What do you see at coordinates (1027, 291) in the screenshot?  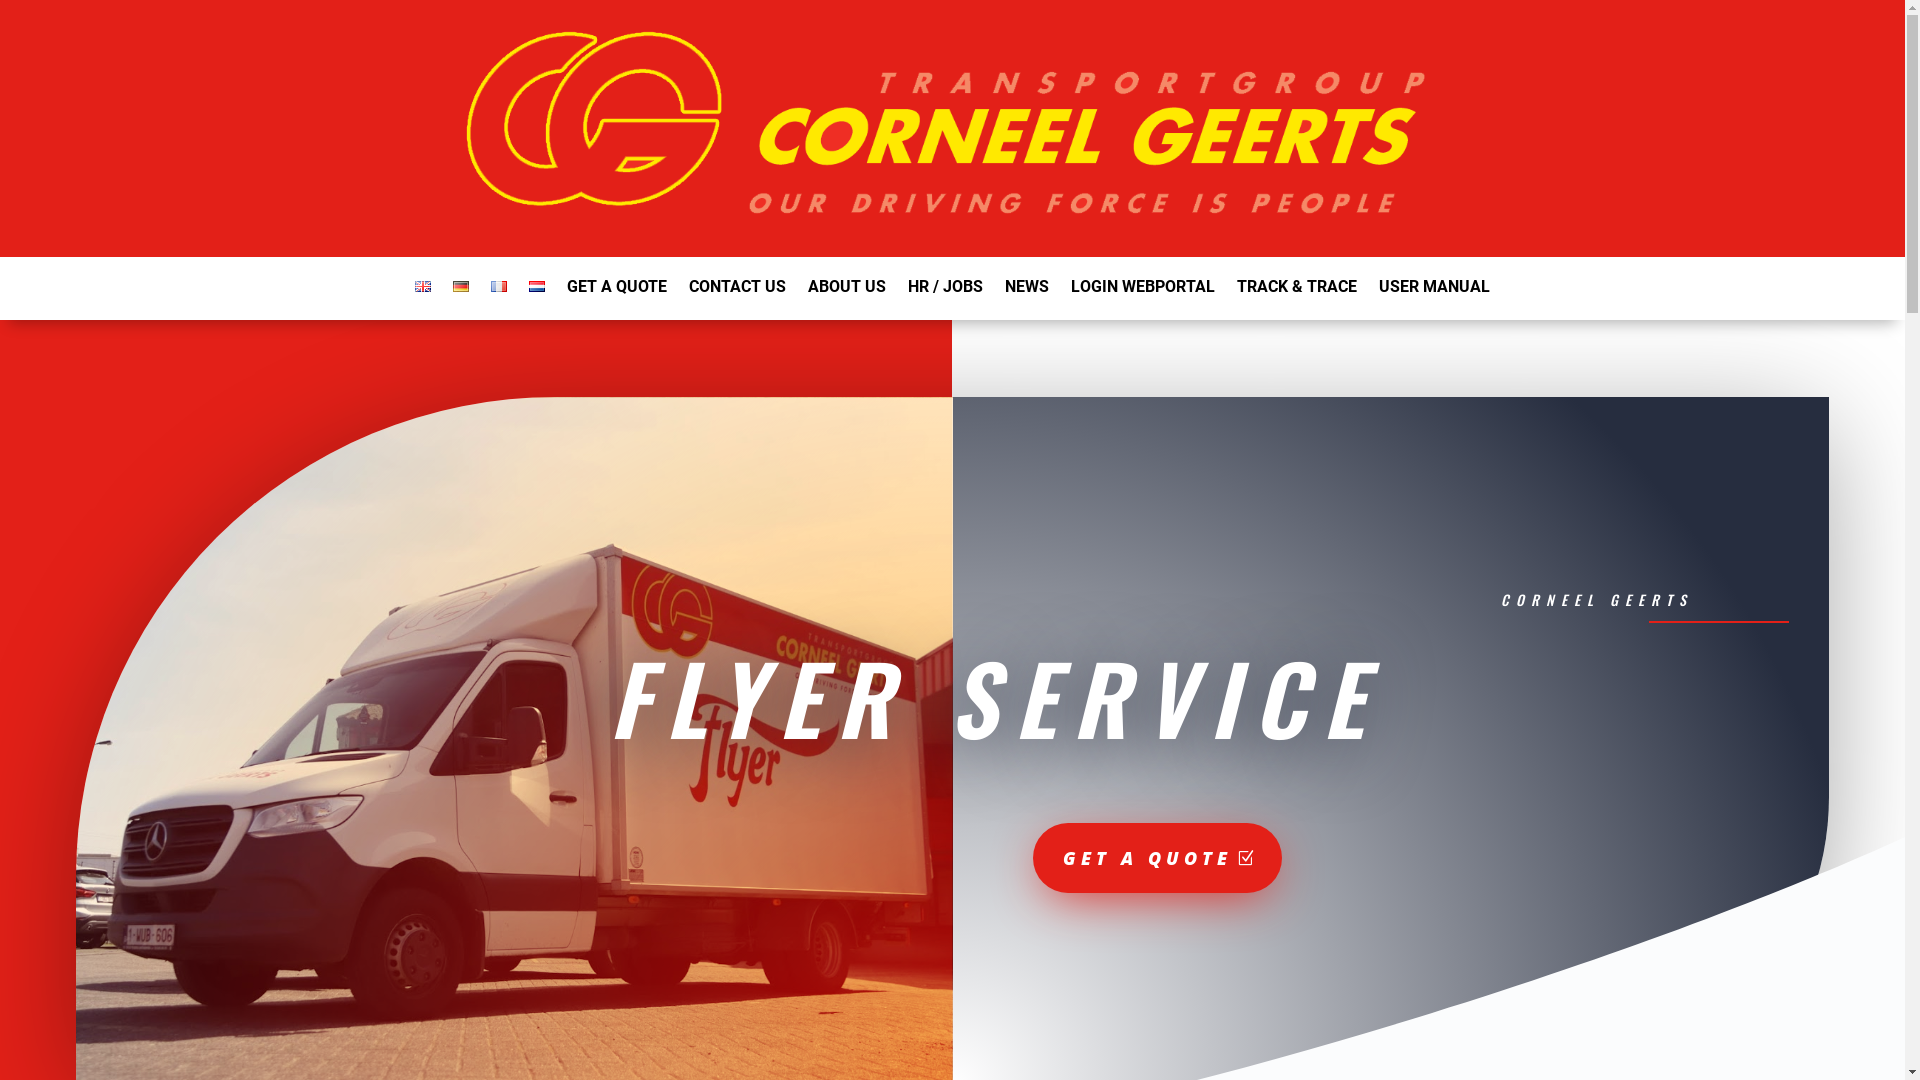 I see `NEWS` at bounding box center [1027, 291].